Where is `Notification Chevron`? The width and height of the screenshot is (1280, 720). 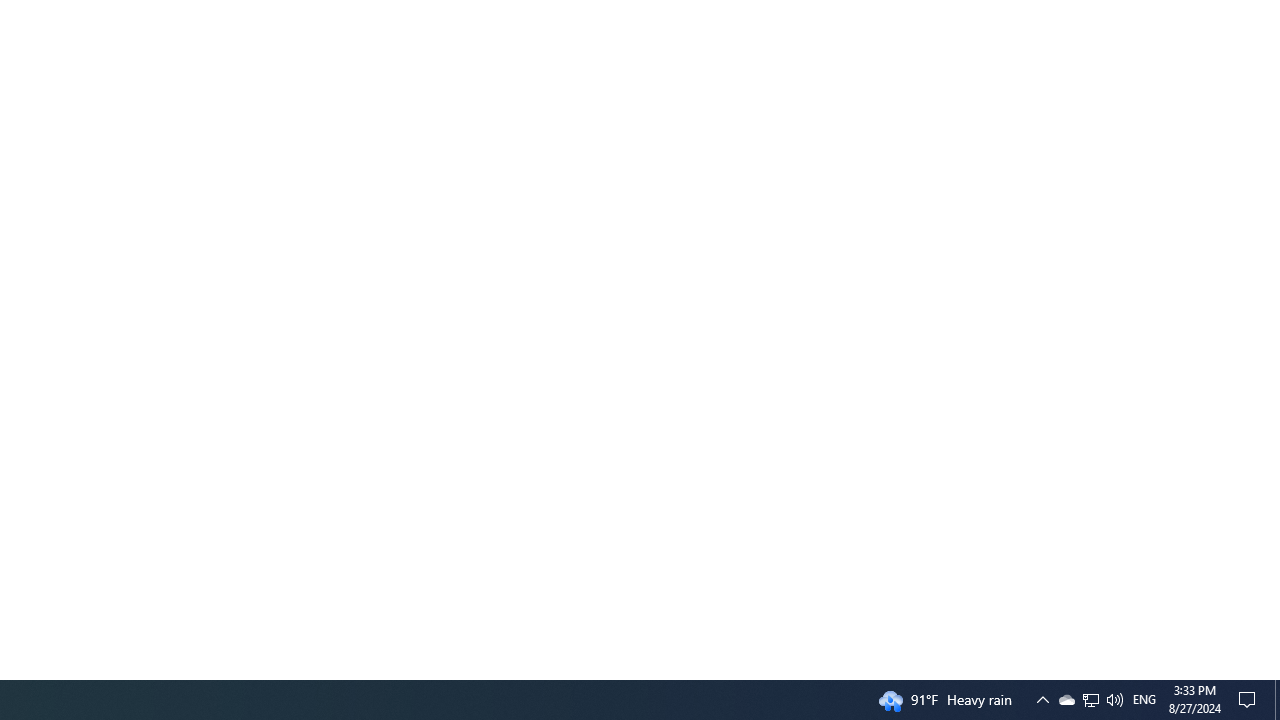
Notification Chevron is located at coordinates (1091, 700).